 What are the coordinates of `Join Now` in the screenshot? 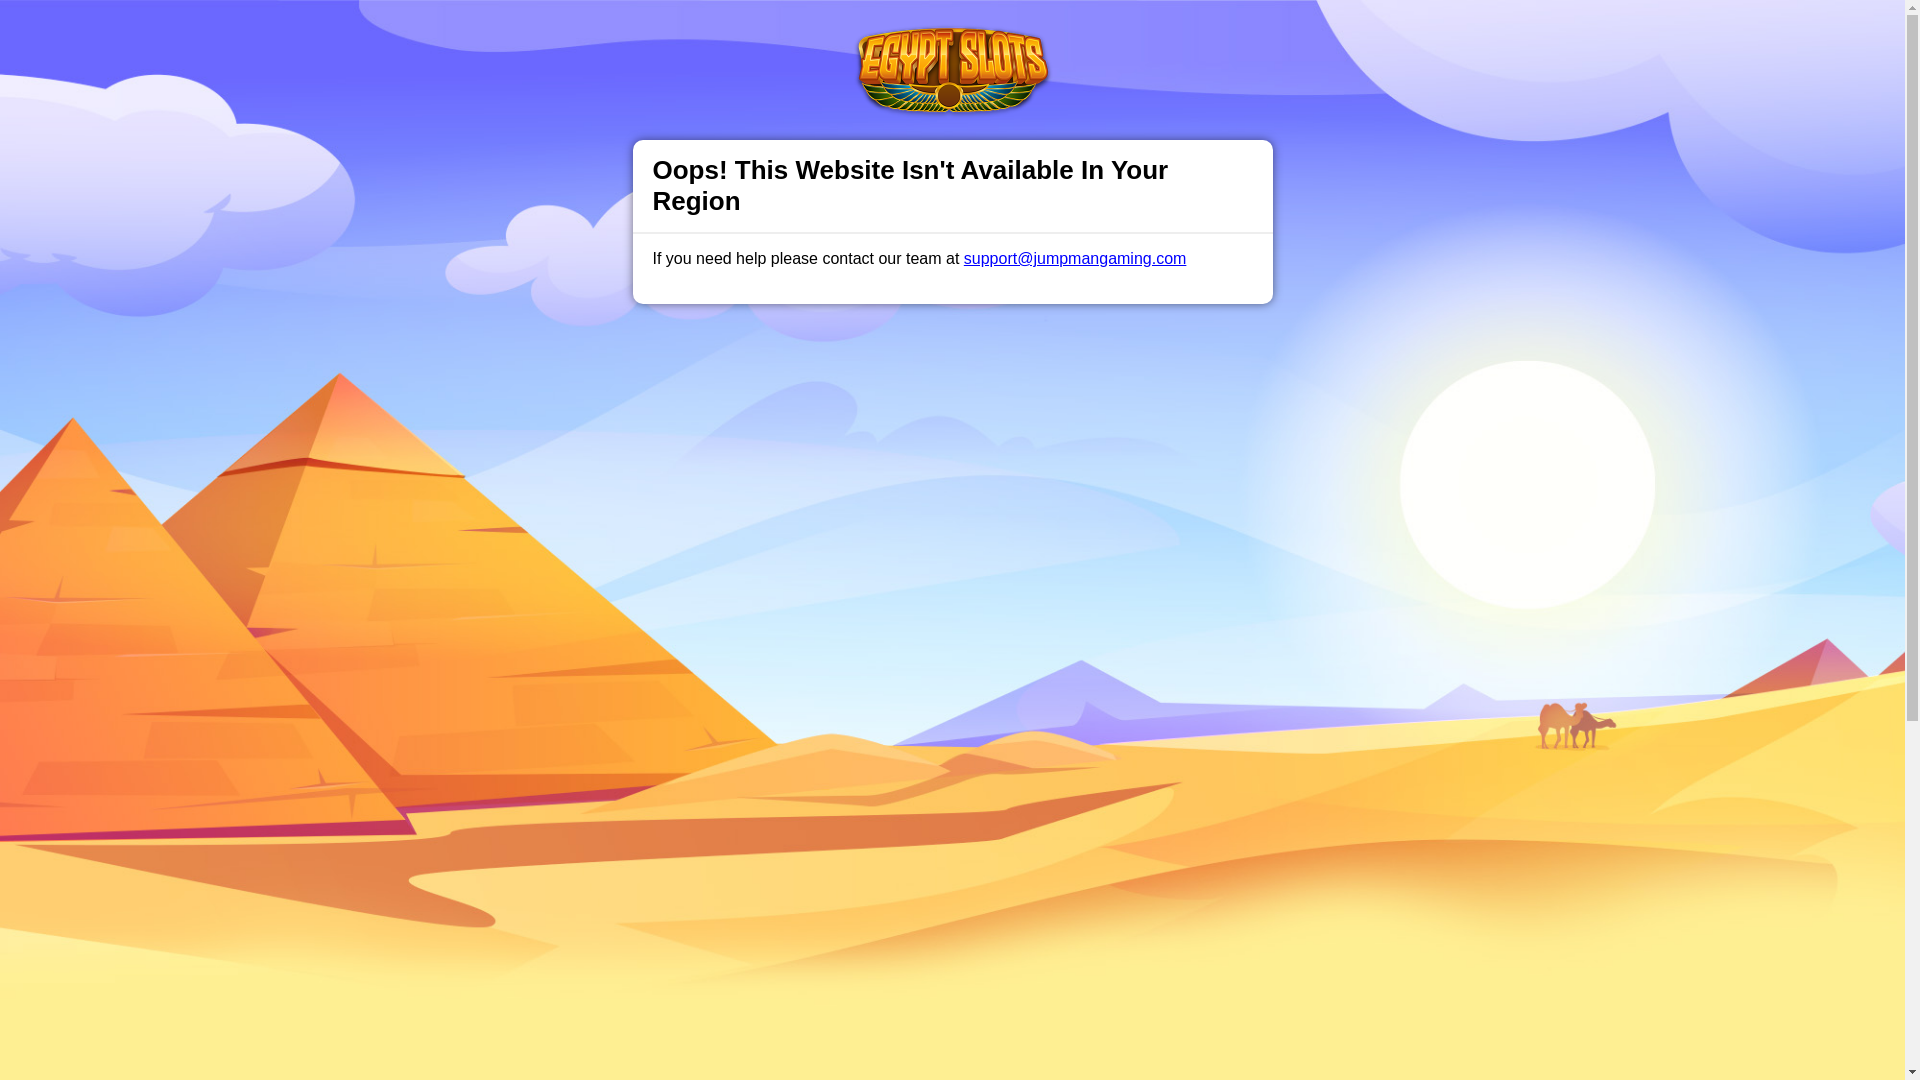 It's located at (1390, 36).